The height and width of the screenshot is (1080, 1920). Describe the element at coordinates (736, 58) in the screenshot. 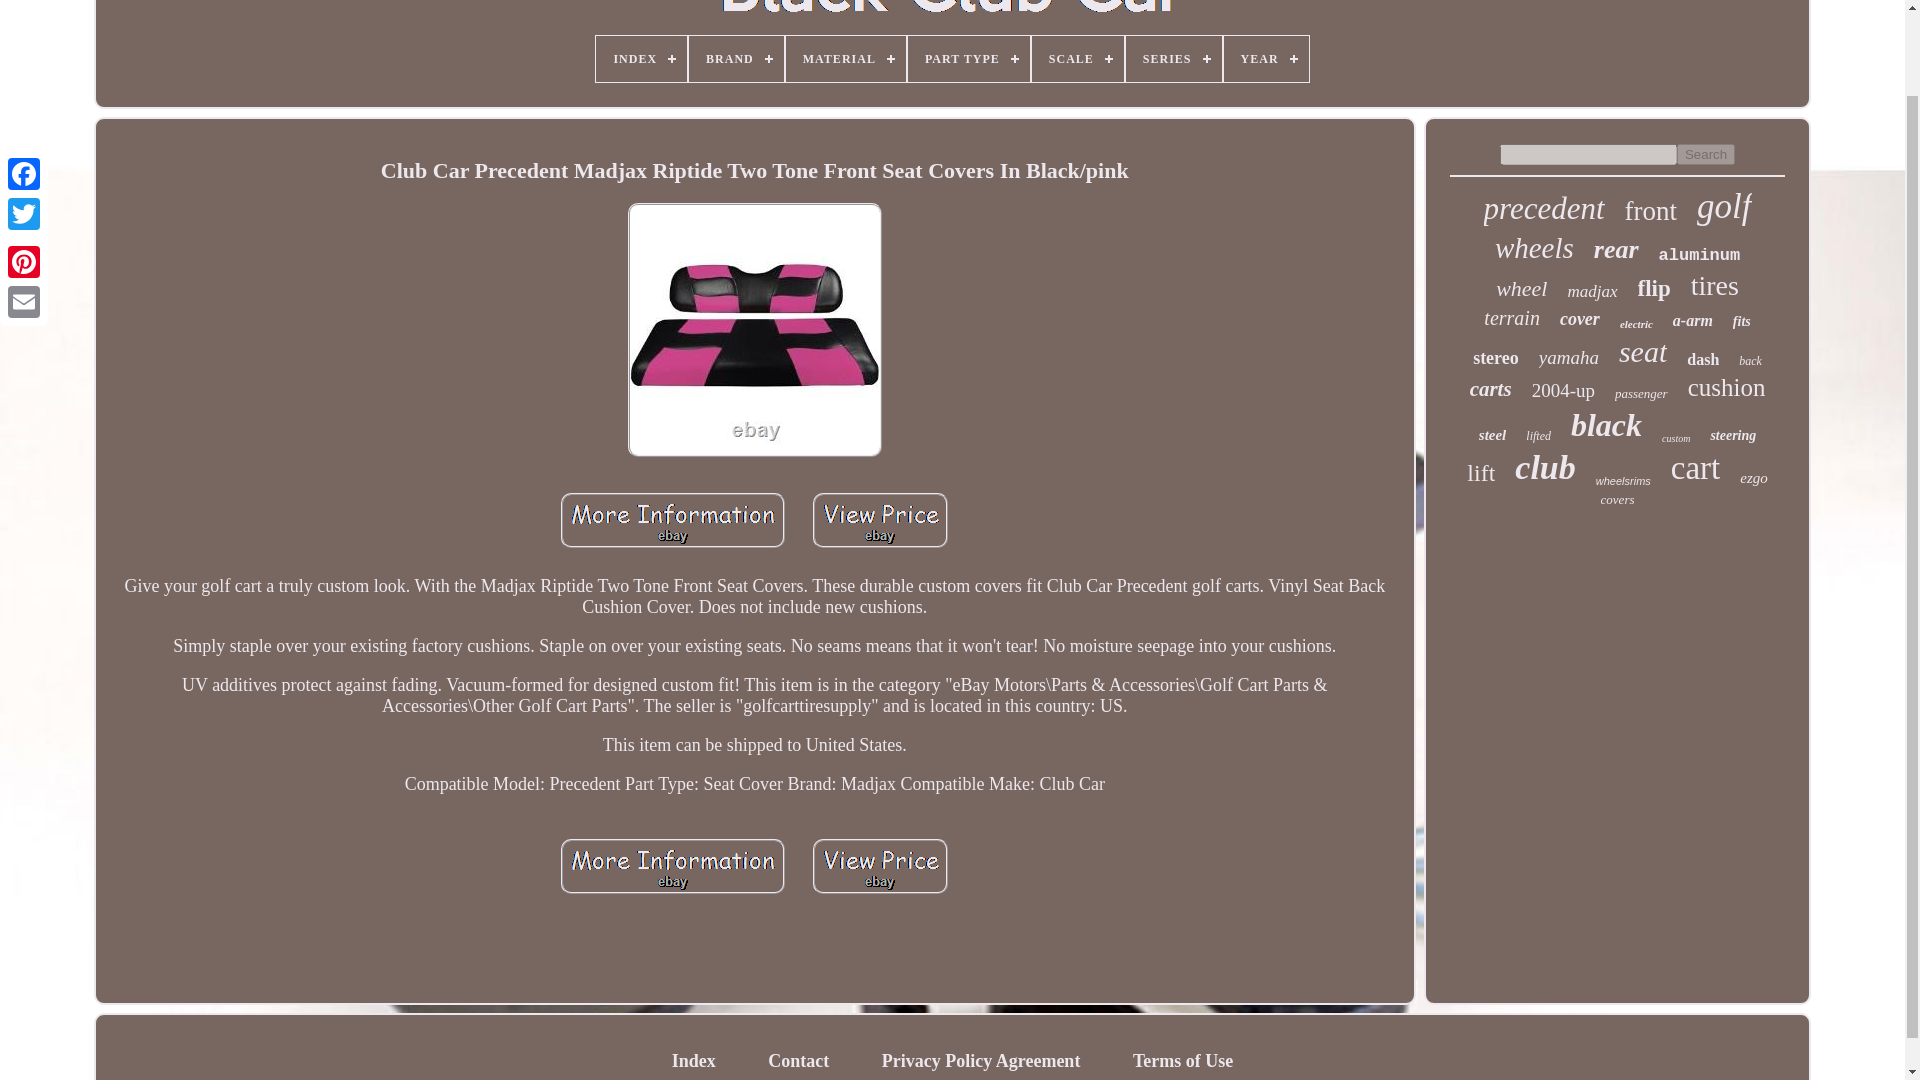

I see `BRAND` at that location.